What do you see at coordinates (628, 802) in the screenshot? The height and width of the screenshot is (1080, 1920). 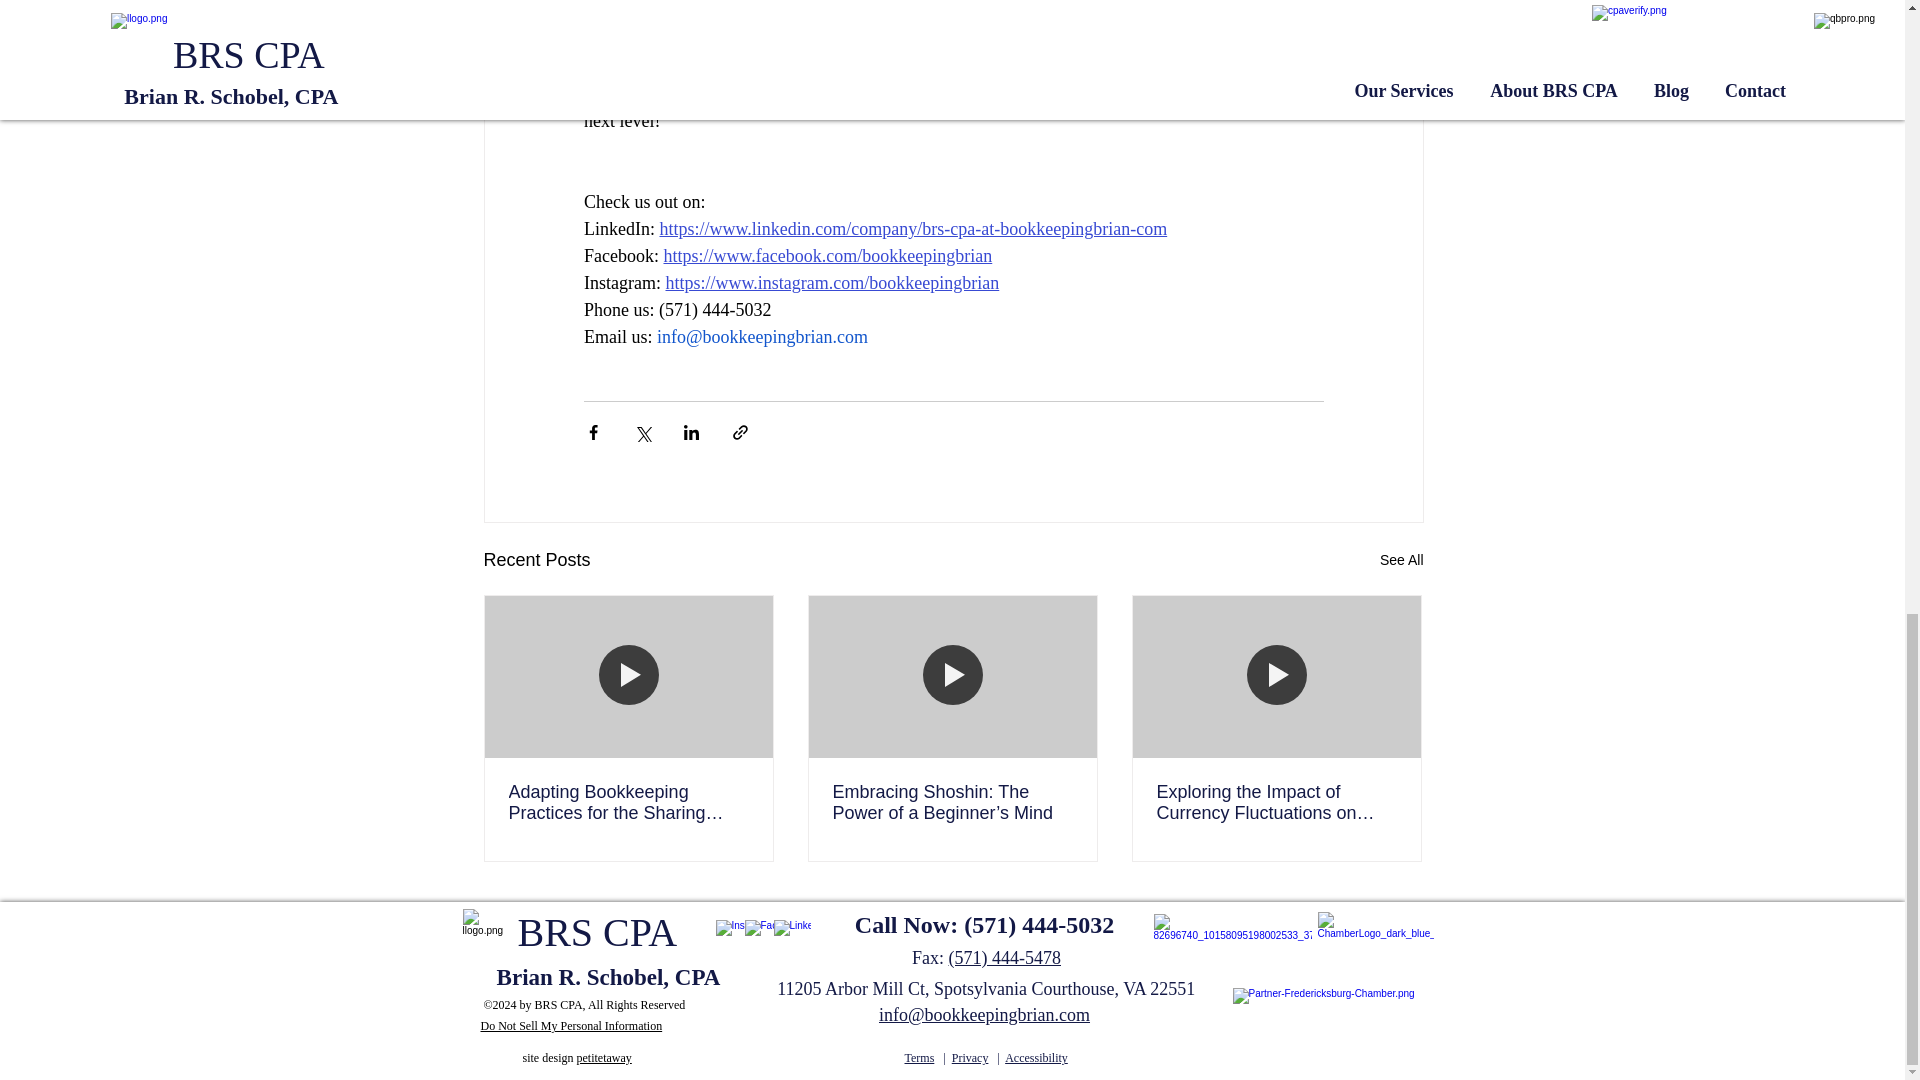 I see `Adapting Bookkeeping Practices for the Sharing Economy` at bounding box center [628, 802].